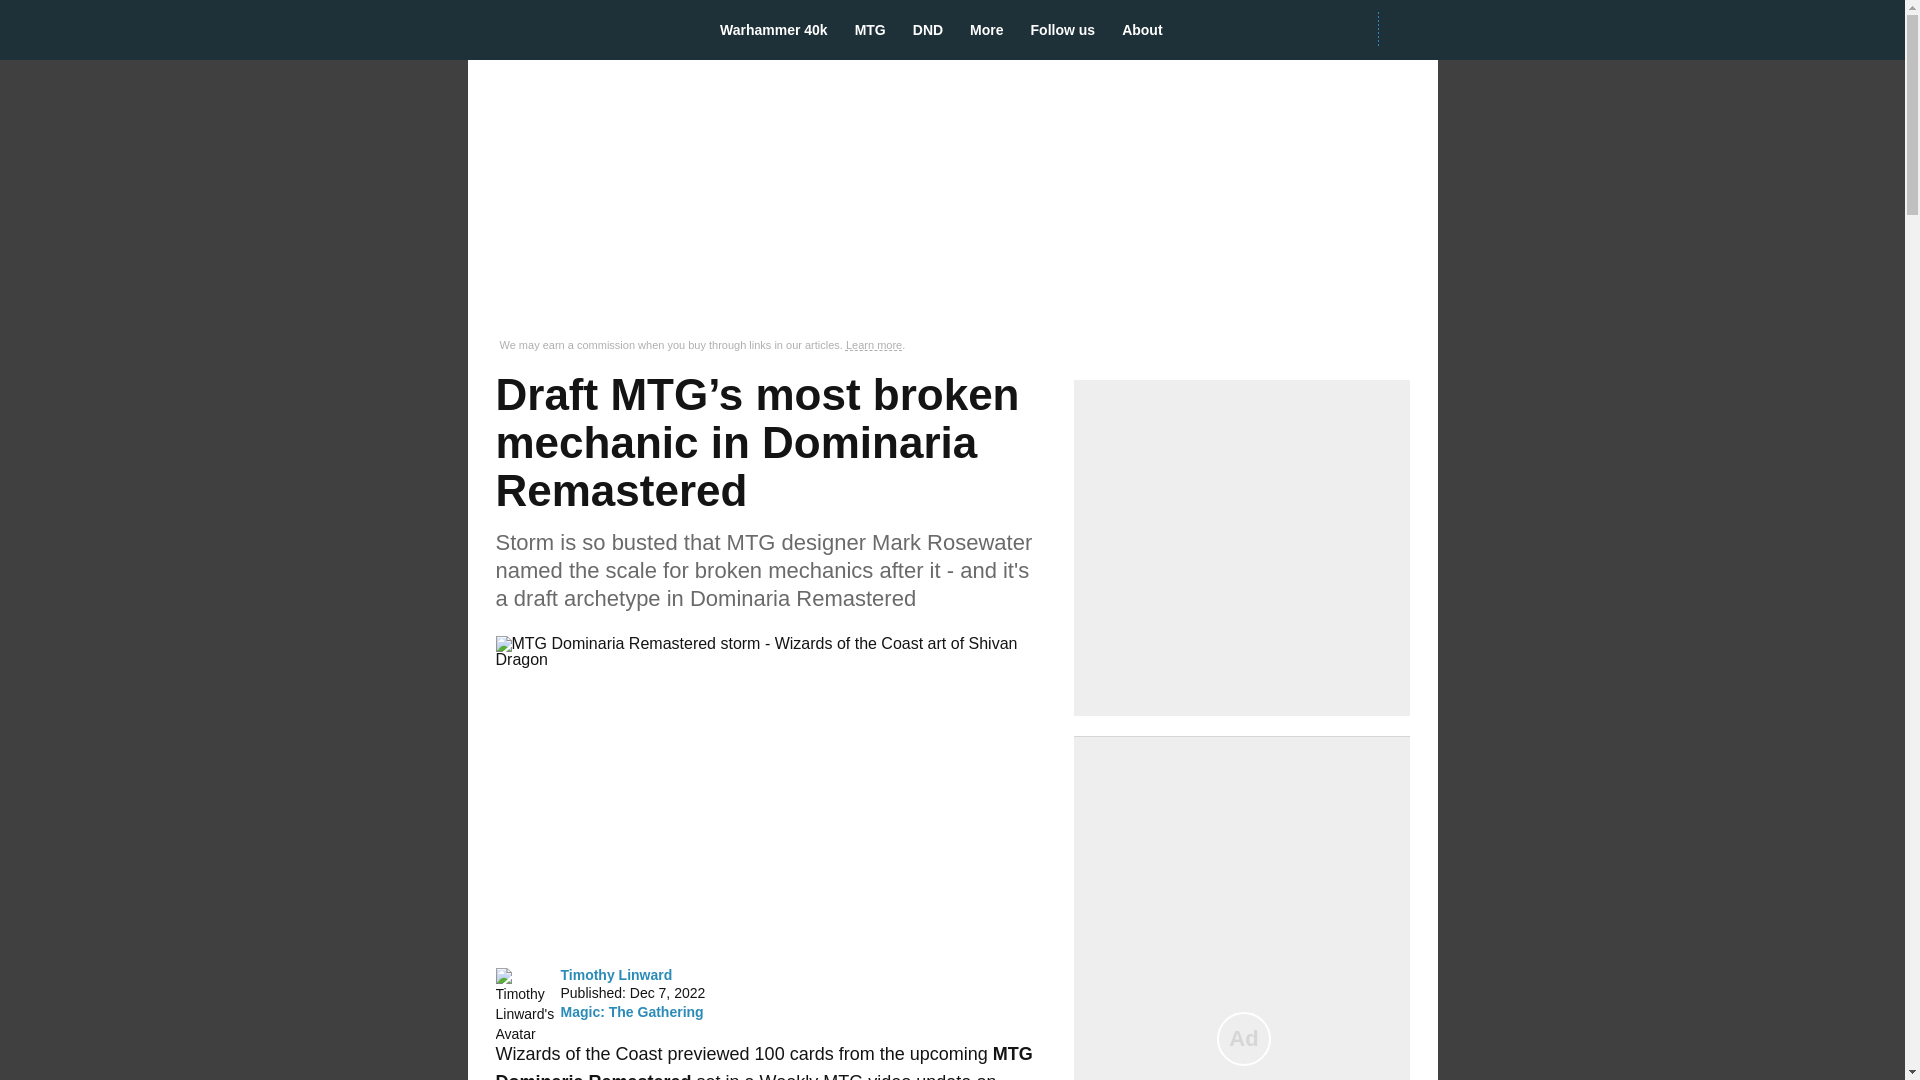  What do you see at coordinates (631, 1012) in the screenshot?
I see `Magic: The Gathering` at bounding box center [631, 1012].